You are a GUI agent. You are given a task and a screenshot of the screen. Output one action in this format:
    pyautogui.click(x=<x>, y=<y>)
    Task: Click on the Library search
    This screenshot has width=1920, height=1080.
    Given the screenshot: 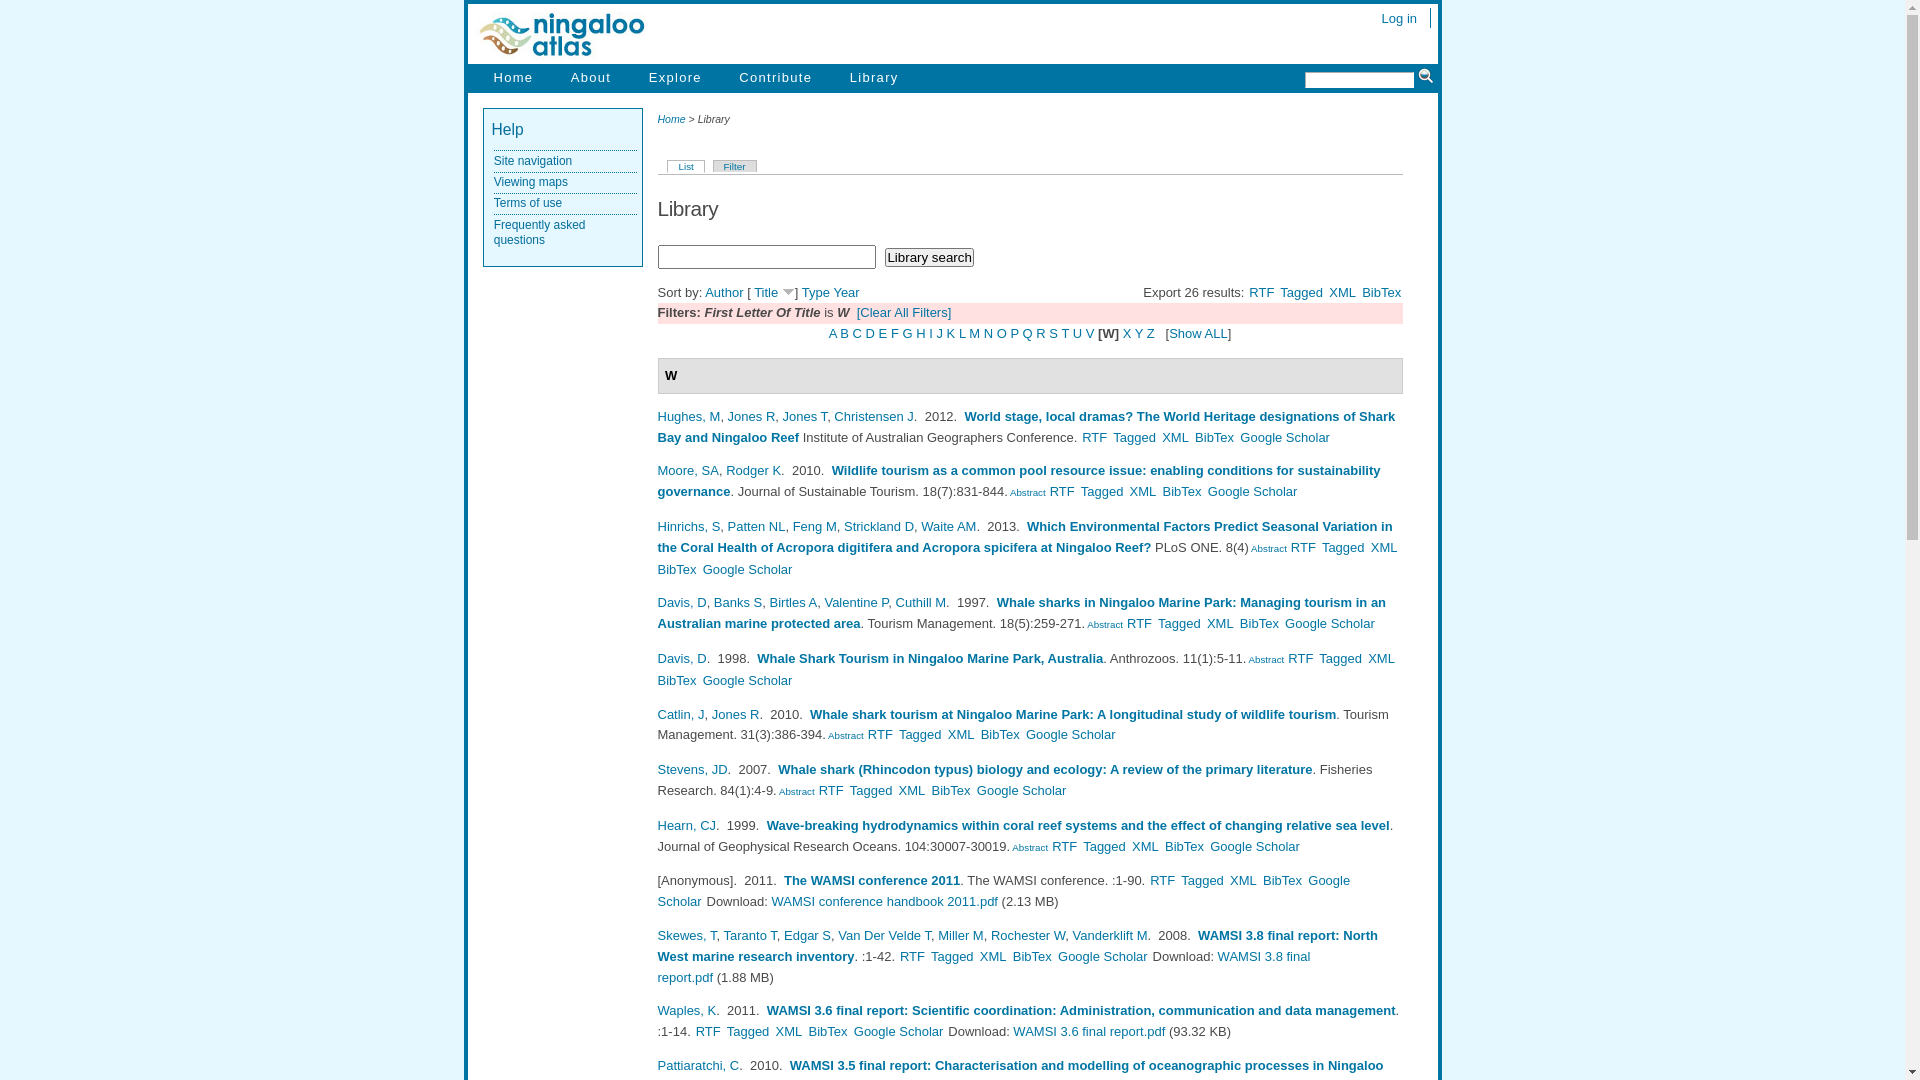 What is the action you would take?
    pyautogui.click(x=928, y=258)
    